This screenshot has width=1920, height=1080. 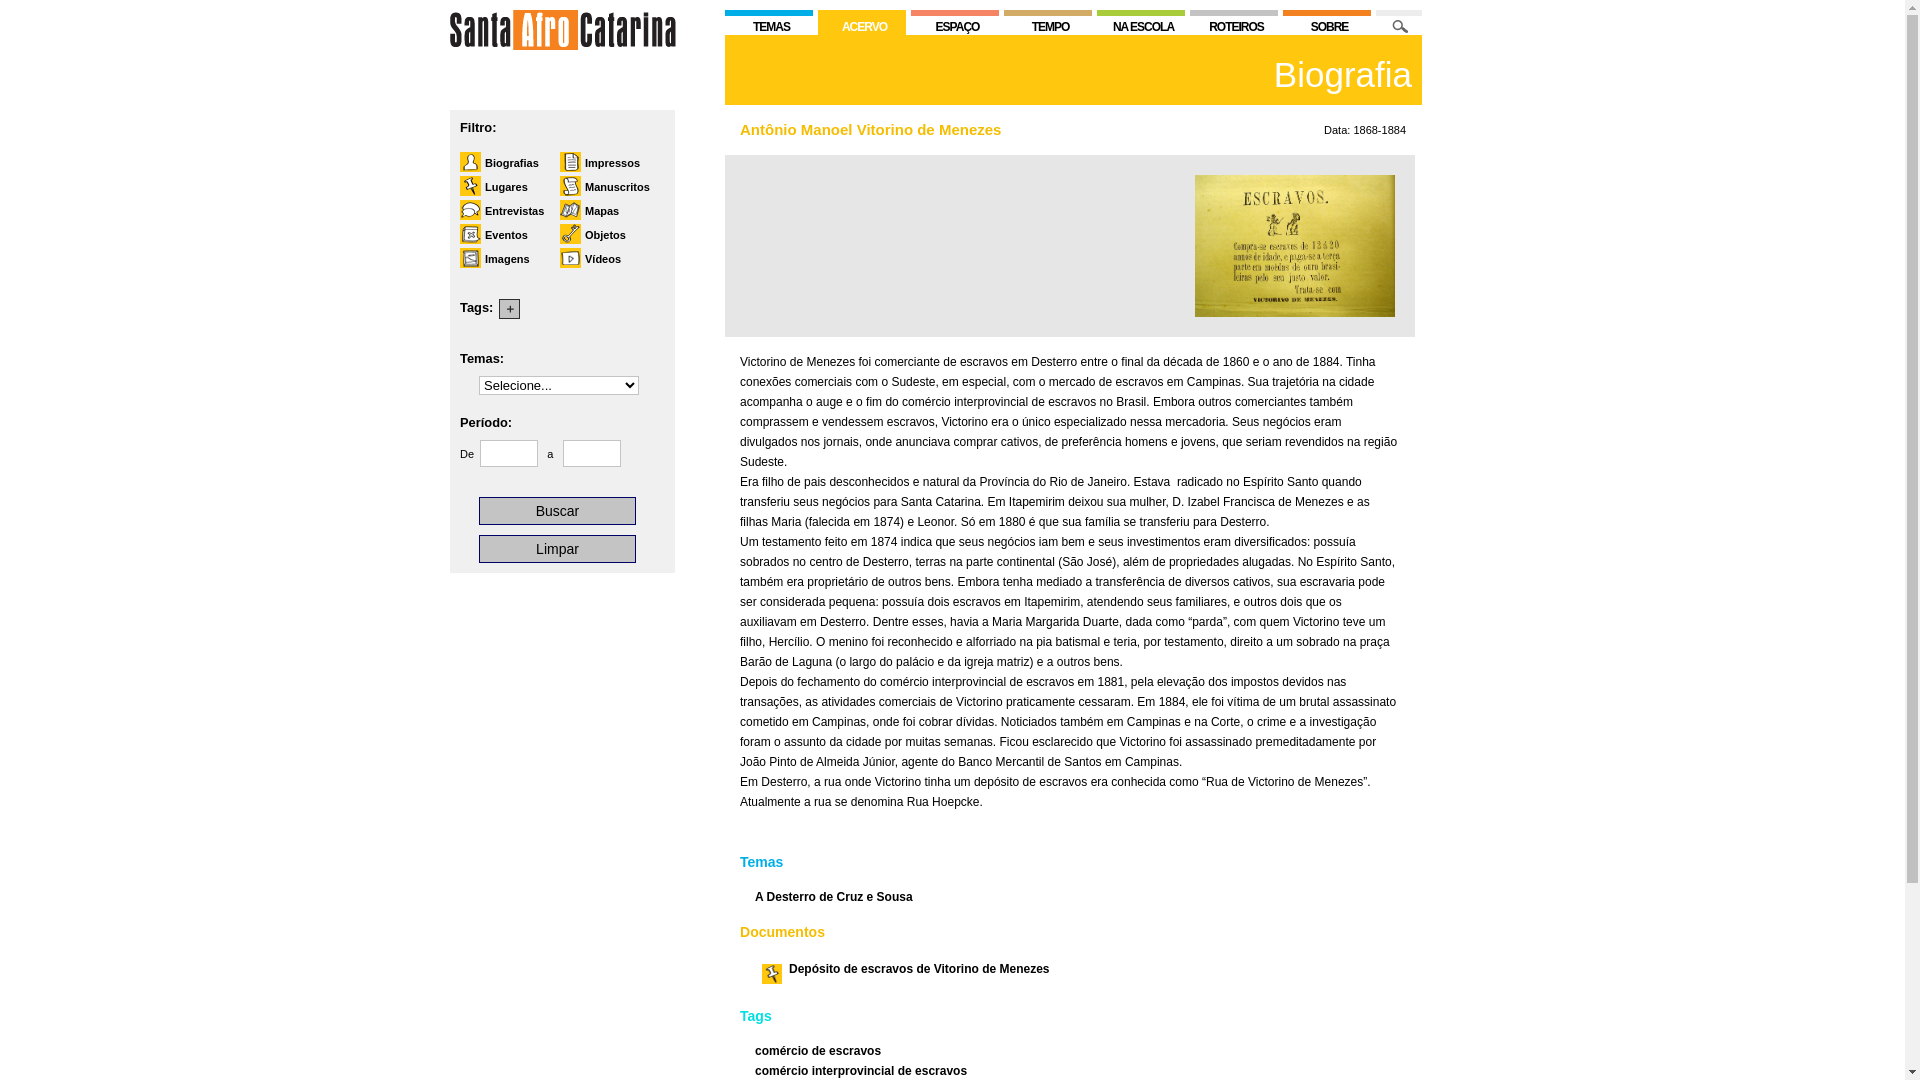 I want to click on A Desterro de Cruz e Sousa, so click(x=834, y=897).